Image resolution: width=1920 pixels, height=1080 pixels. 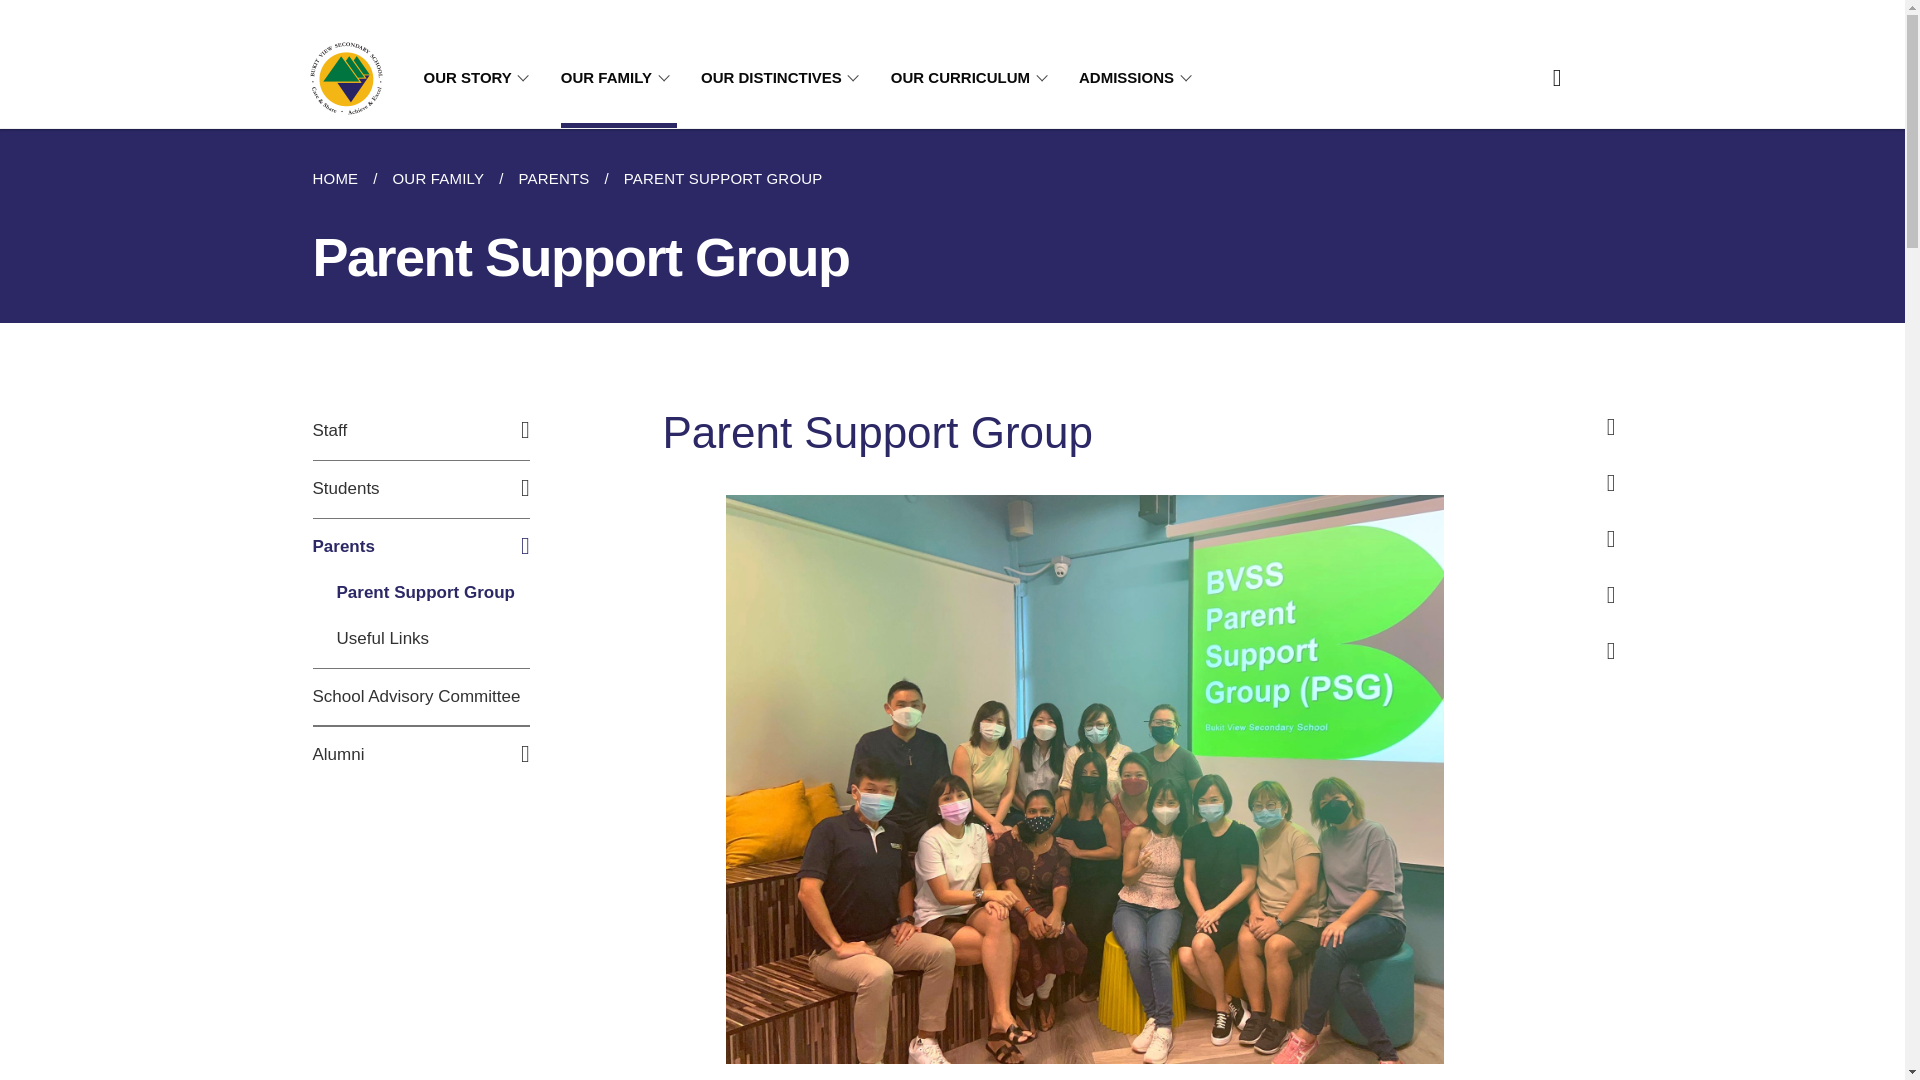 I want to click on OUR STORY, so click(x=480, y=78).